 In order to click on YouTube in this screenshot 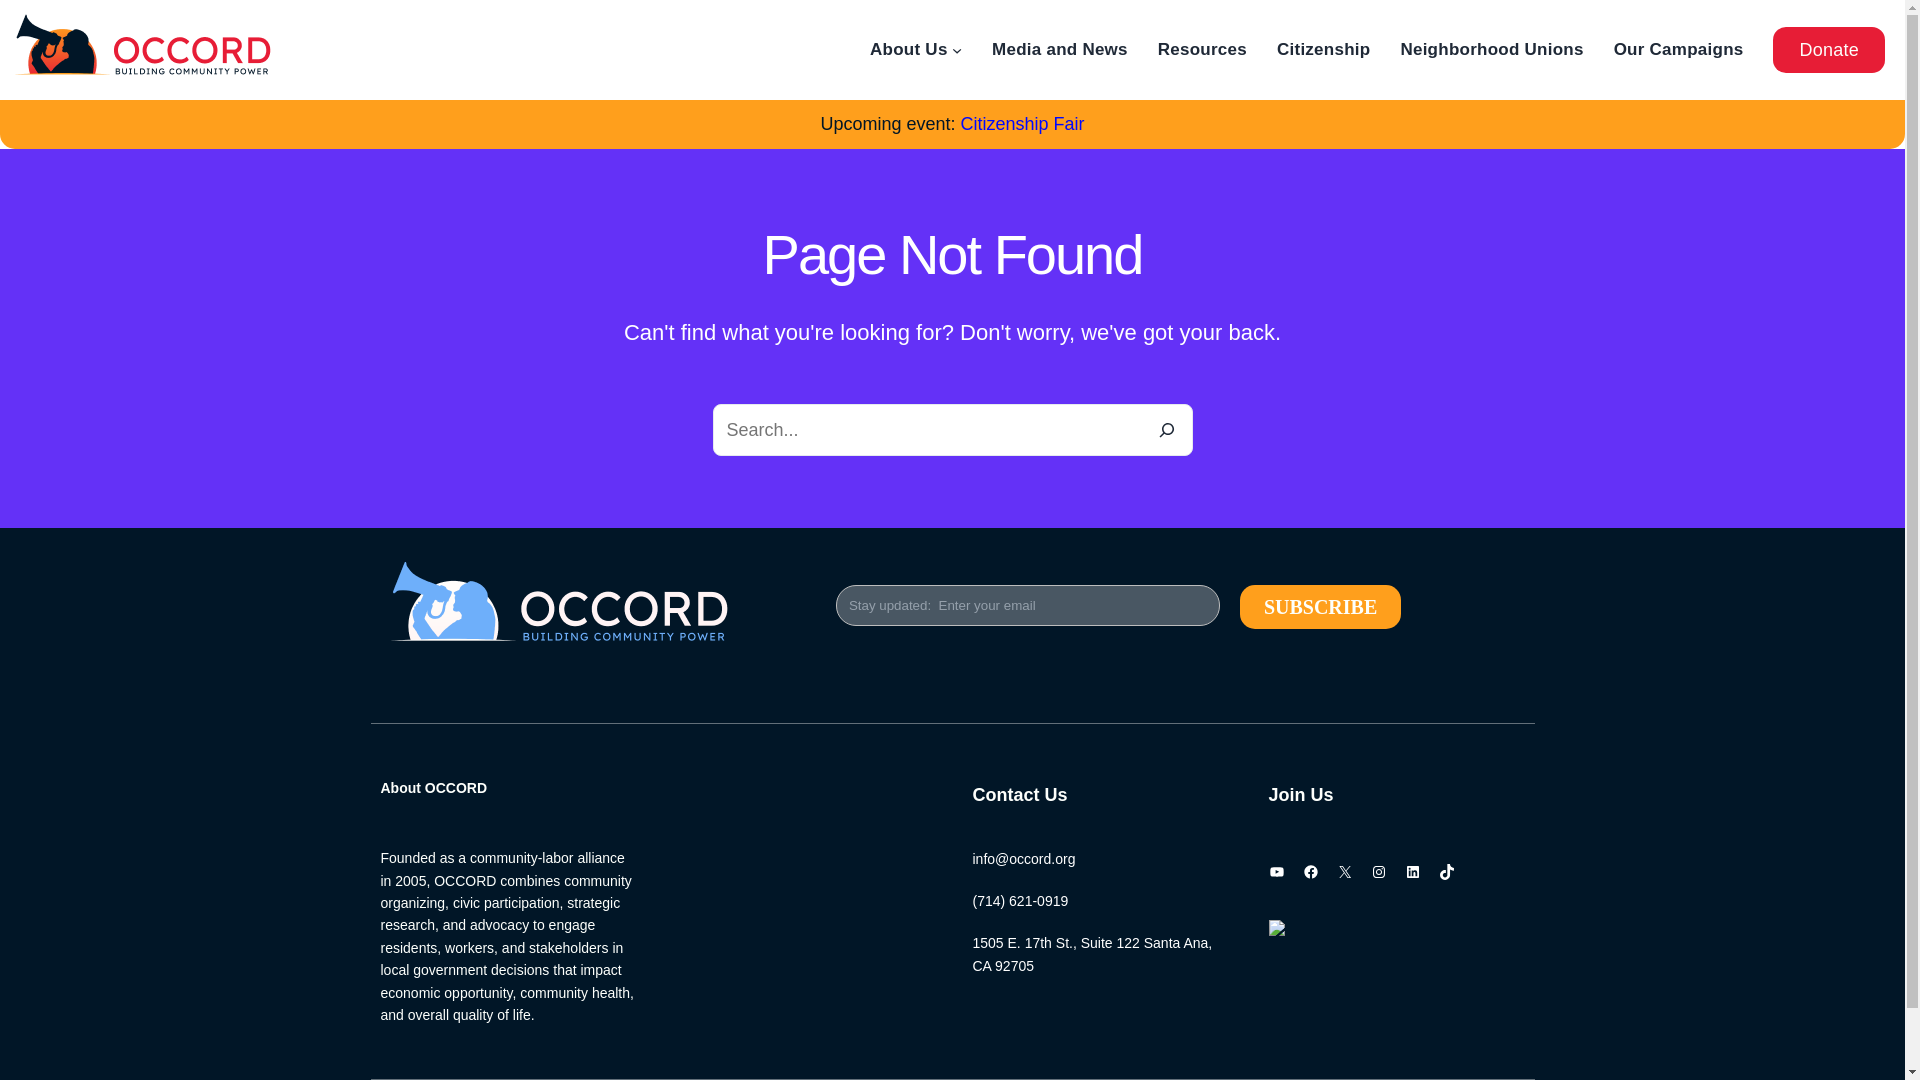, I will do `click(1276, 872)`.